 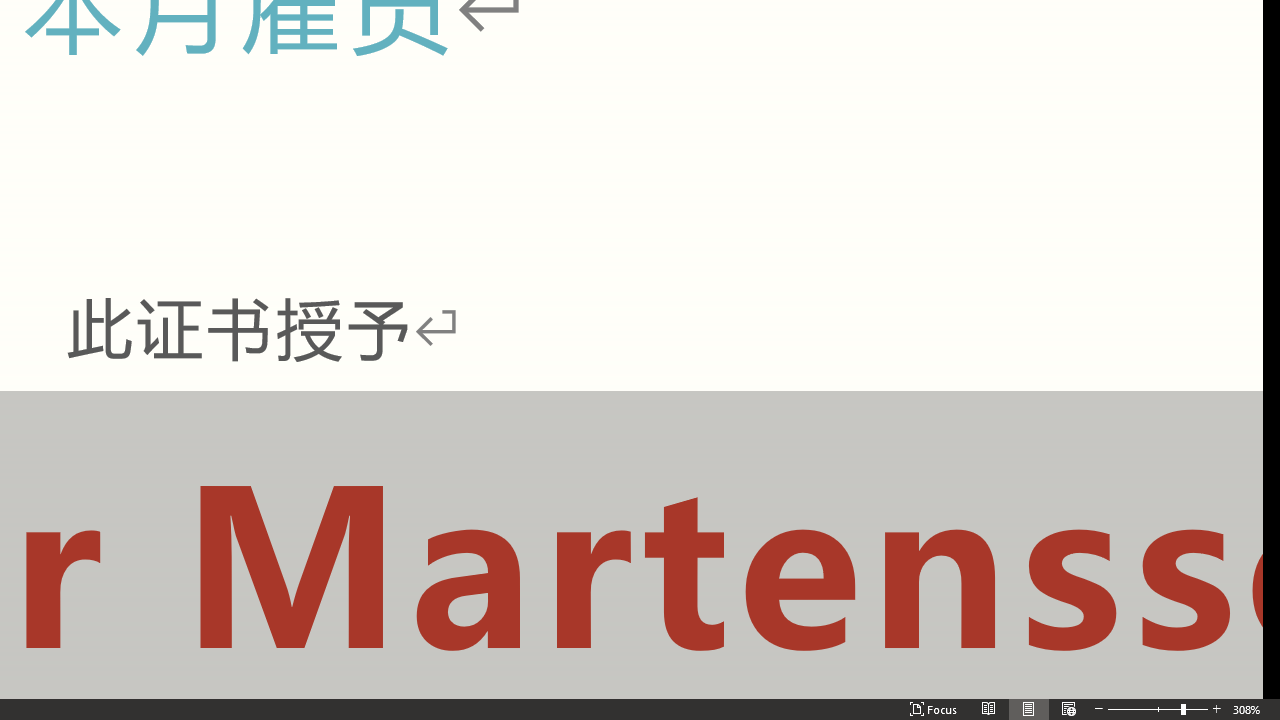 What do you see at coordinates (976, 649) in the screenshot?
I see `Page right` at bounding box center [976, 649].